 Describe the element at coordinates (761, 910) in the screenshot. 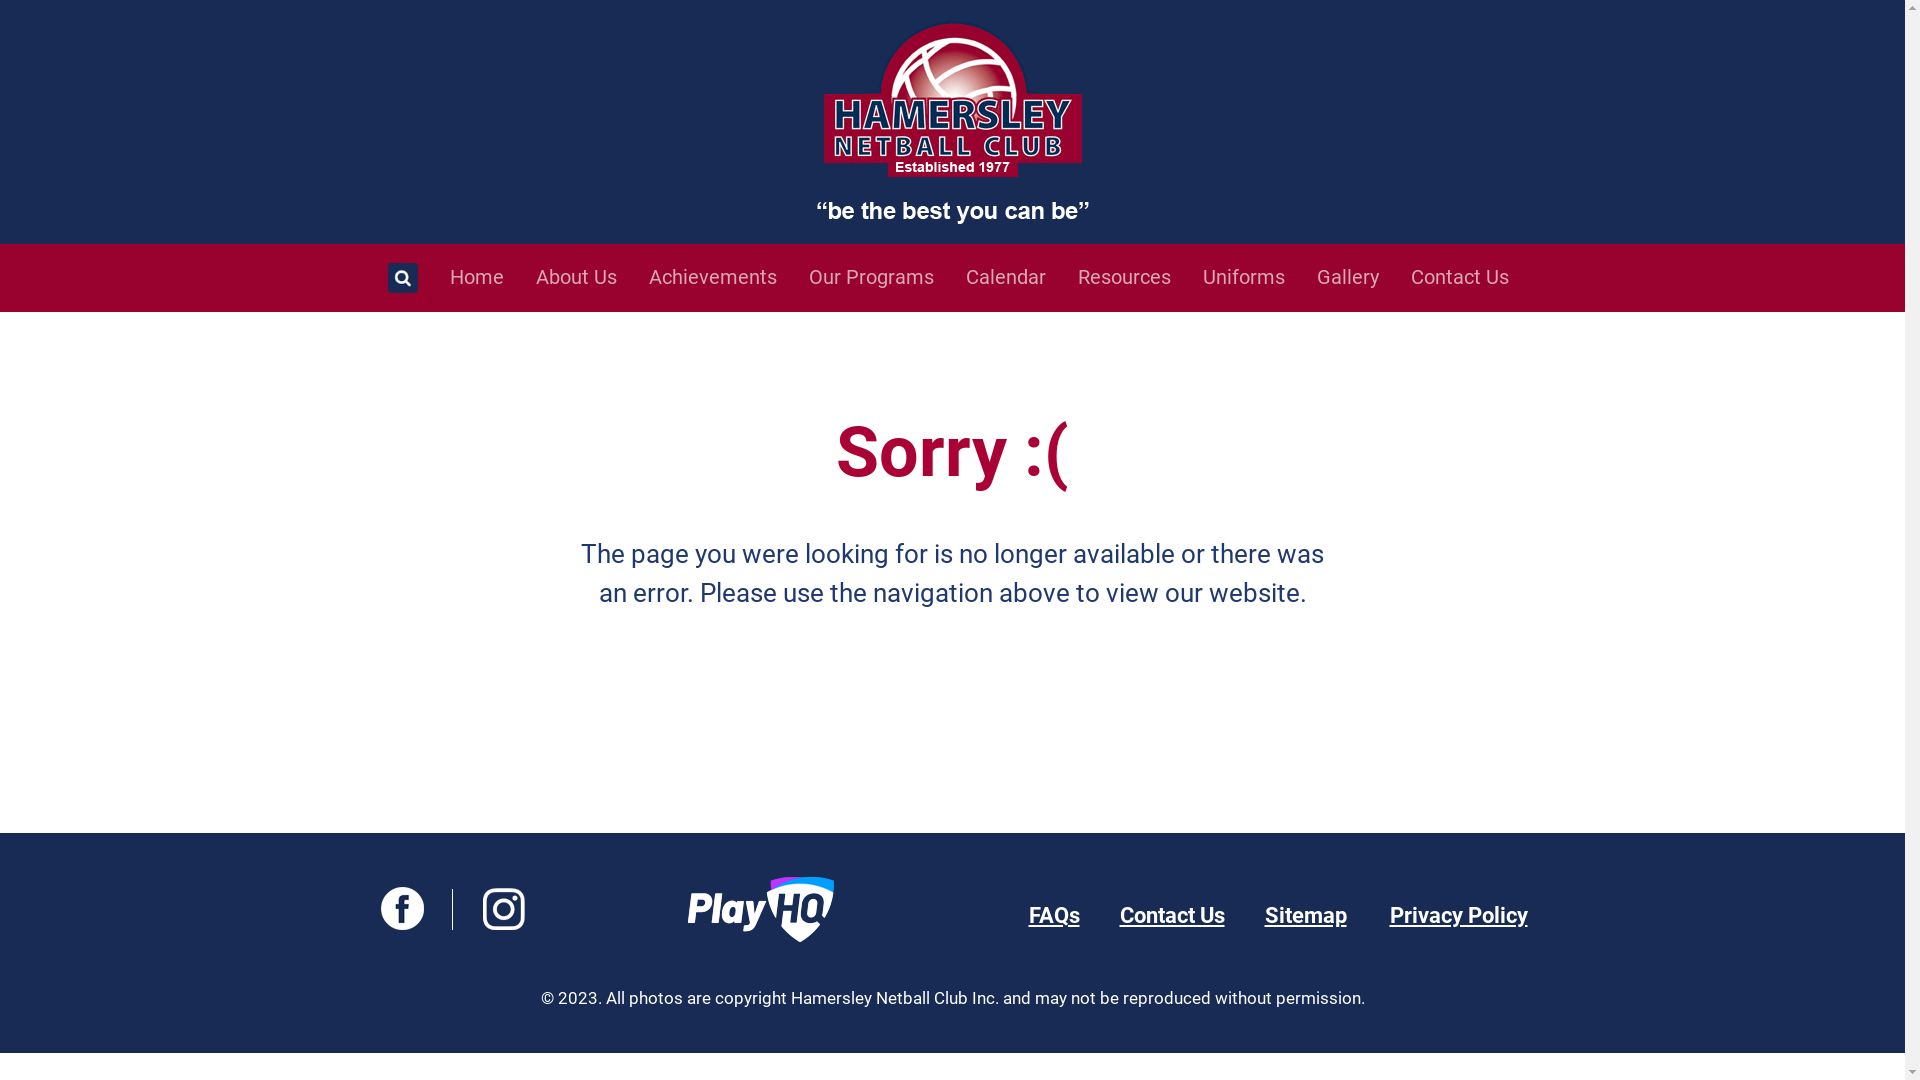

I see `PlayHQ` at that location.